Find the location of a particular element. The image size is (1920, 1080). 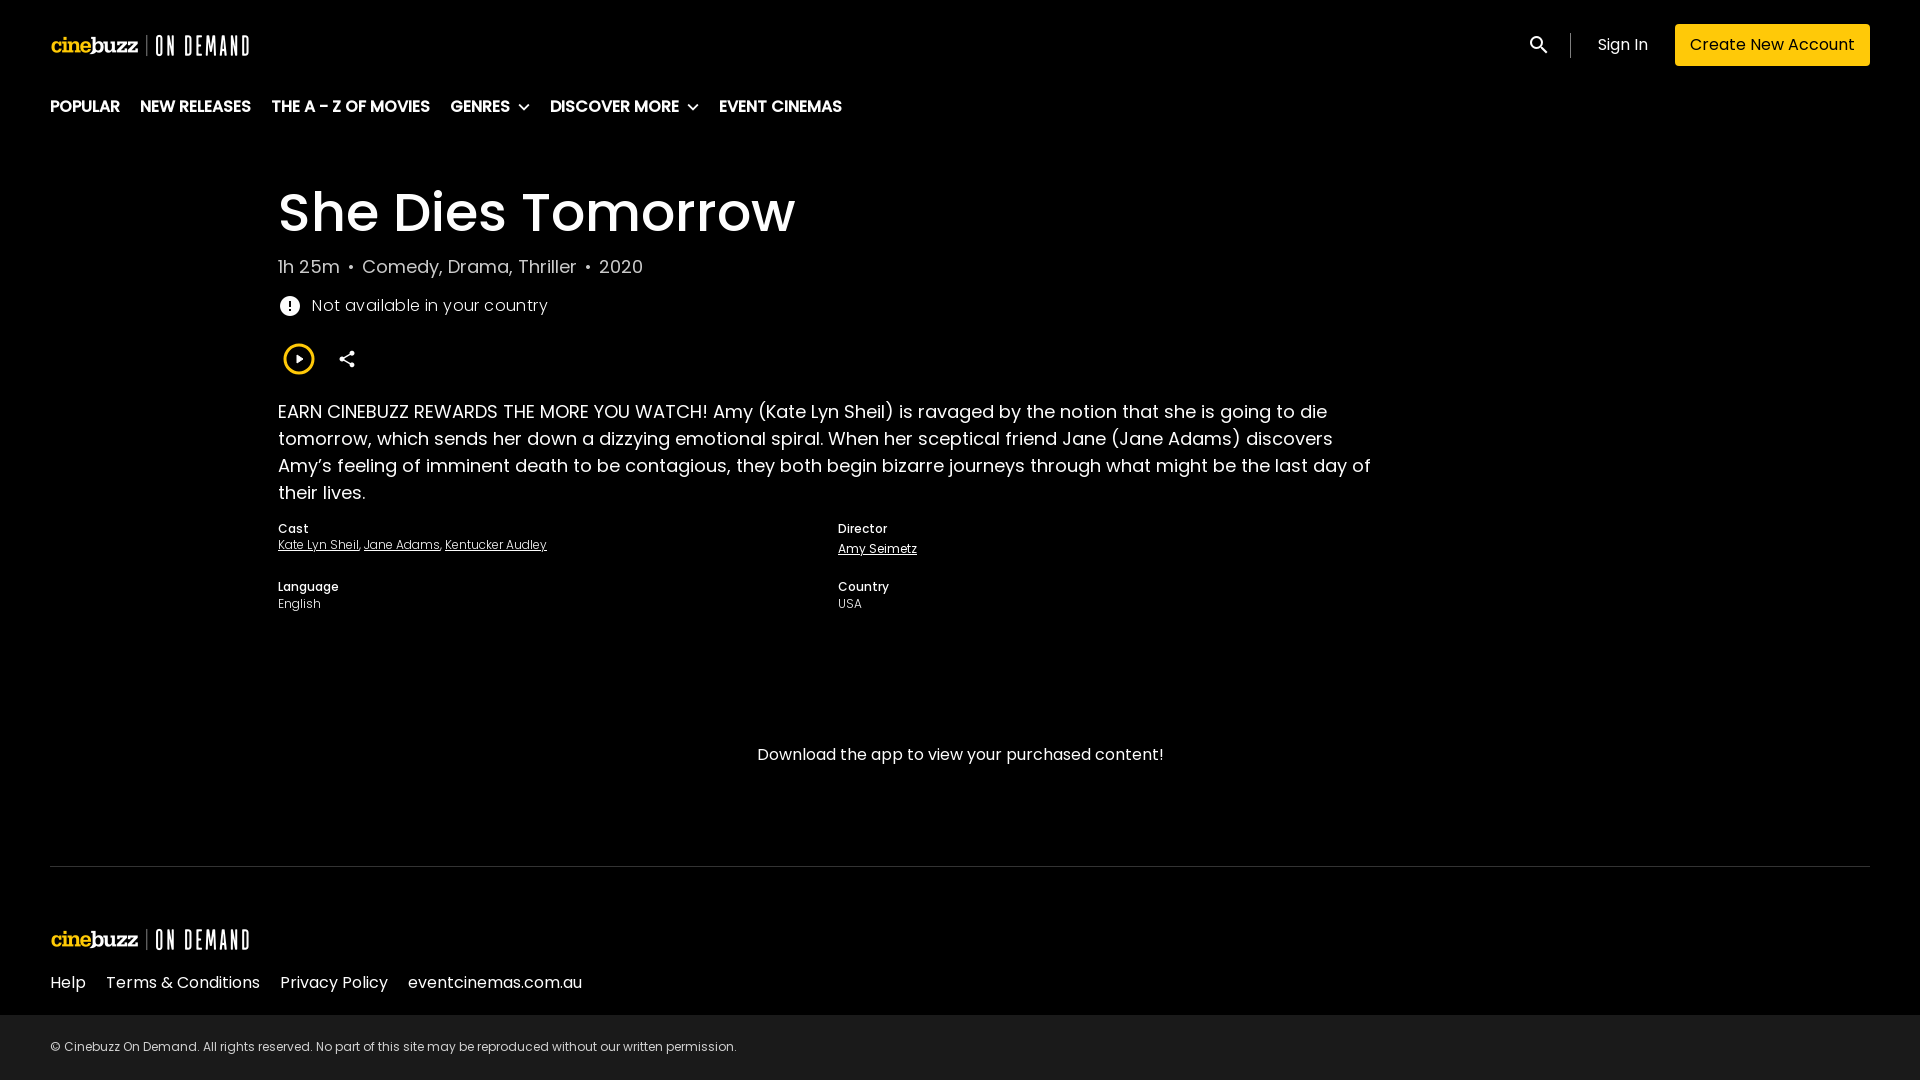

Kentucker Audley is located at coordinates (496, 544).